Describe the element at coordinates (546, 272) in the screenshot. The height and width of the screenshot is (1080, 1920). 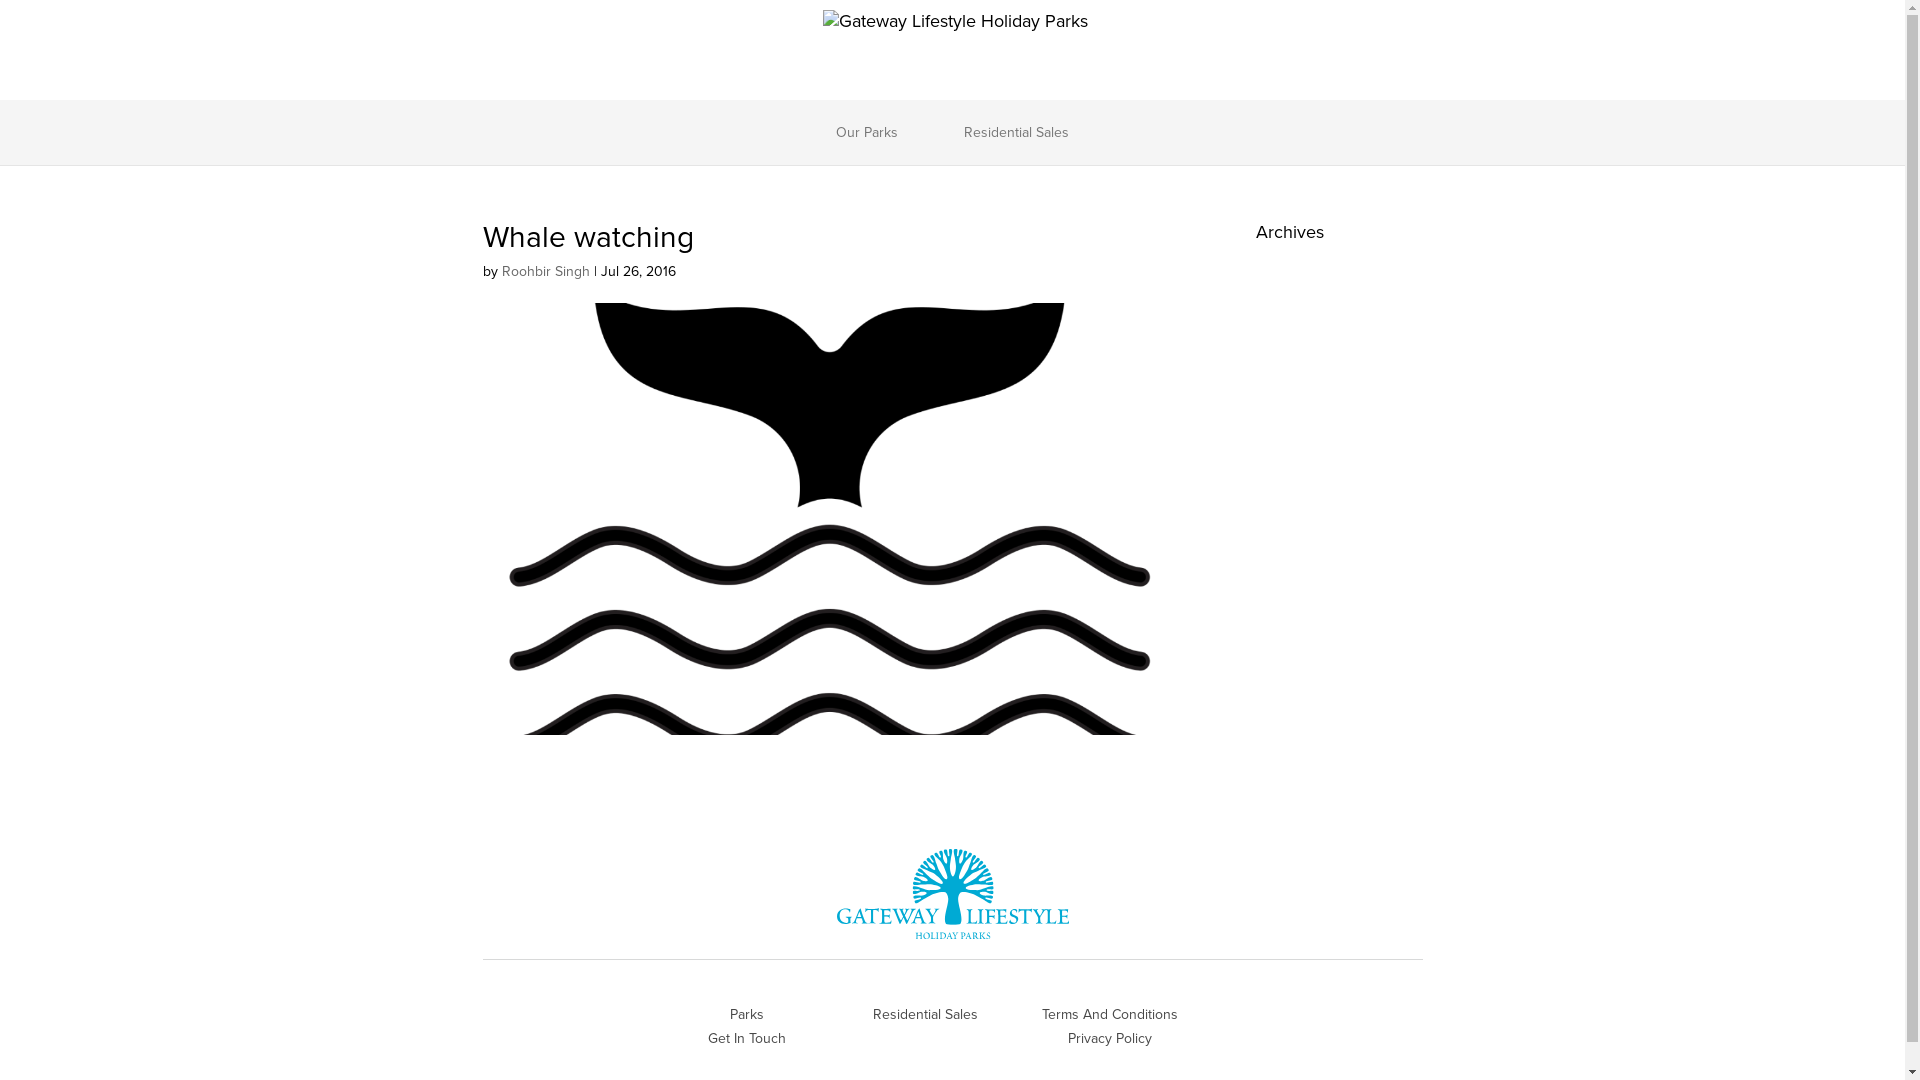
I see `Roohbir Singh` at that location.